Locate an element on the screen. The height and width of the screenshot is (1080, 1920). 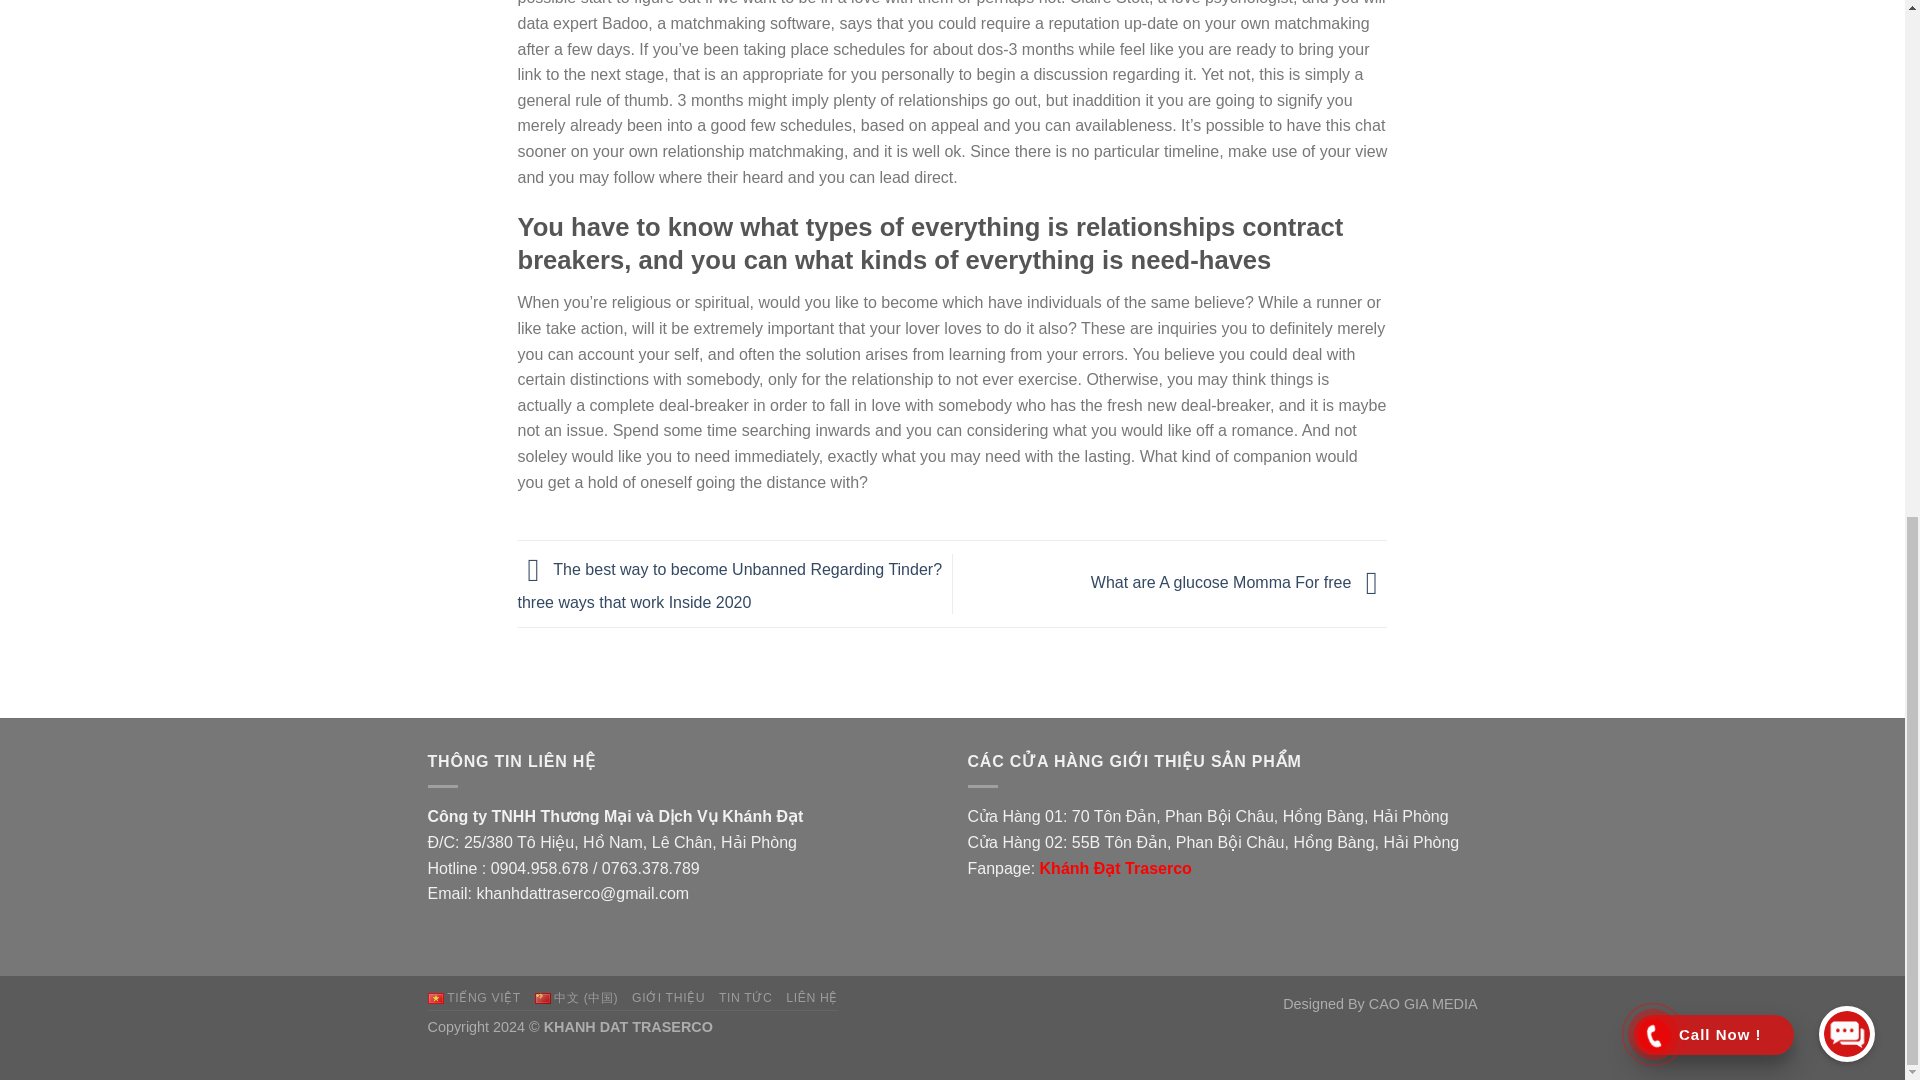
What are A glucose Momma For free is located at coordinates (1239, 582).